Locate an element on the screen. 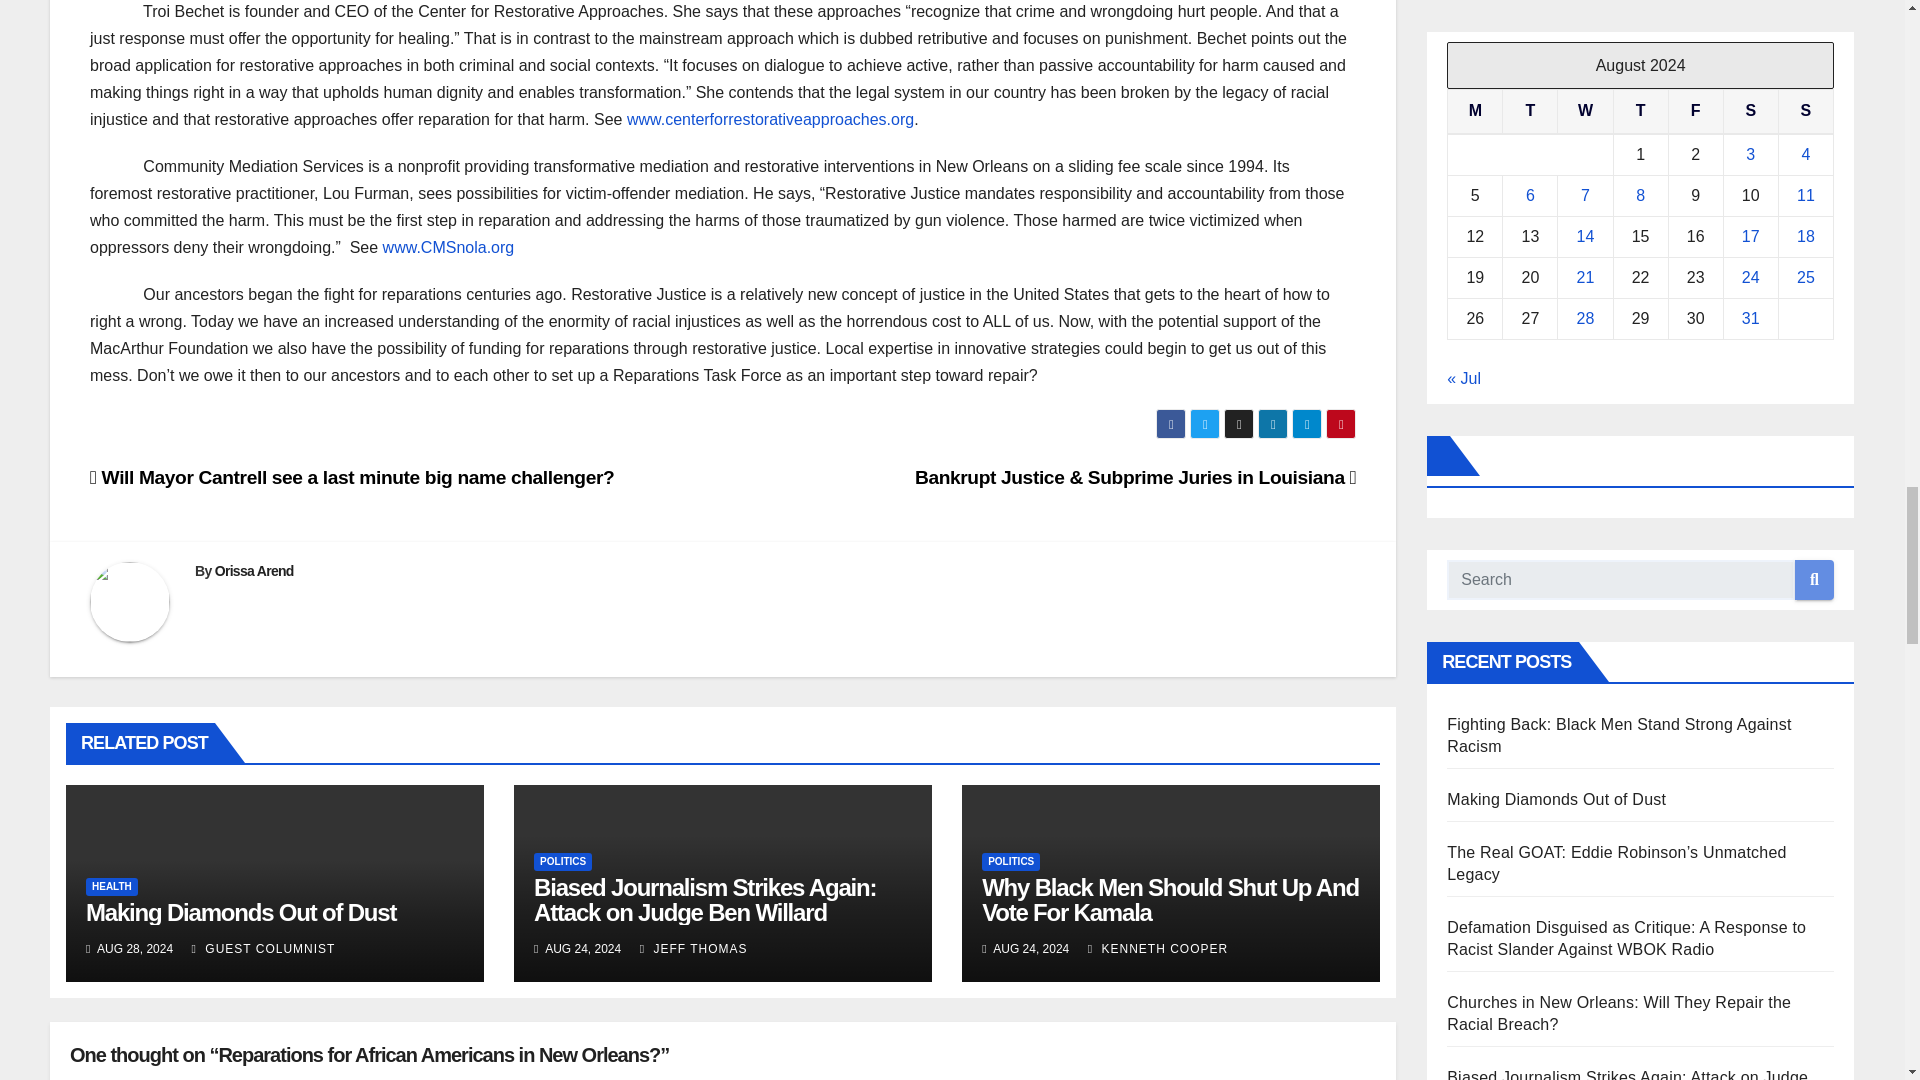 This screenshot has width=1920, height=1080. GUEST COLUMNIST is located at coordinates (264, 948).